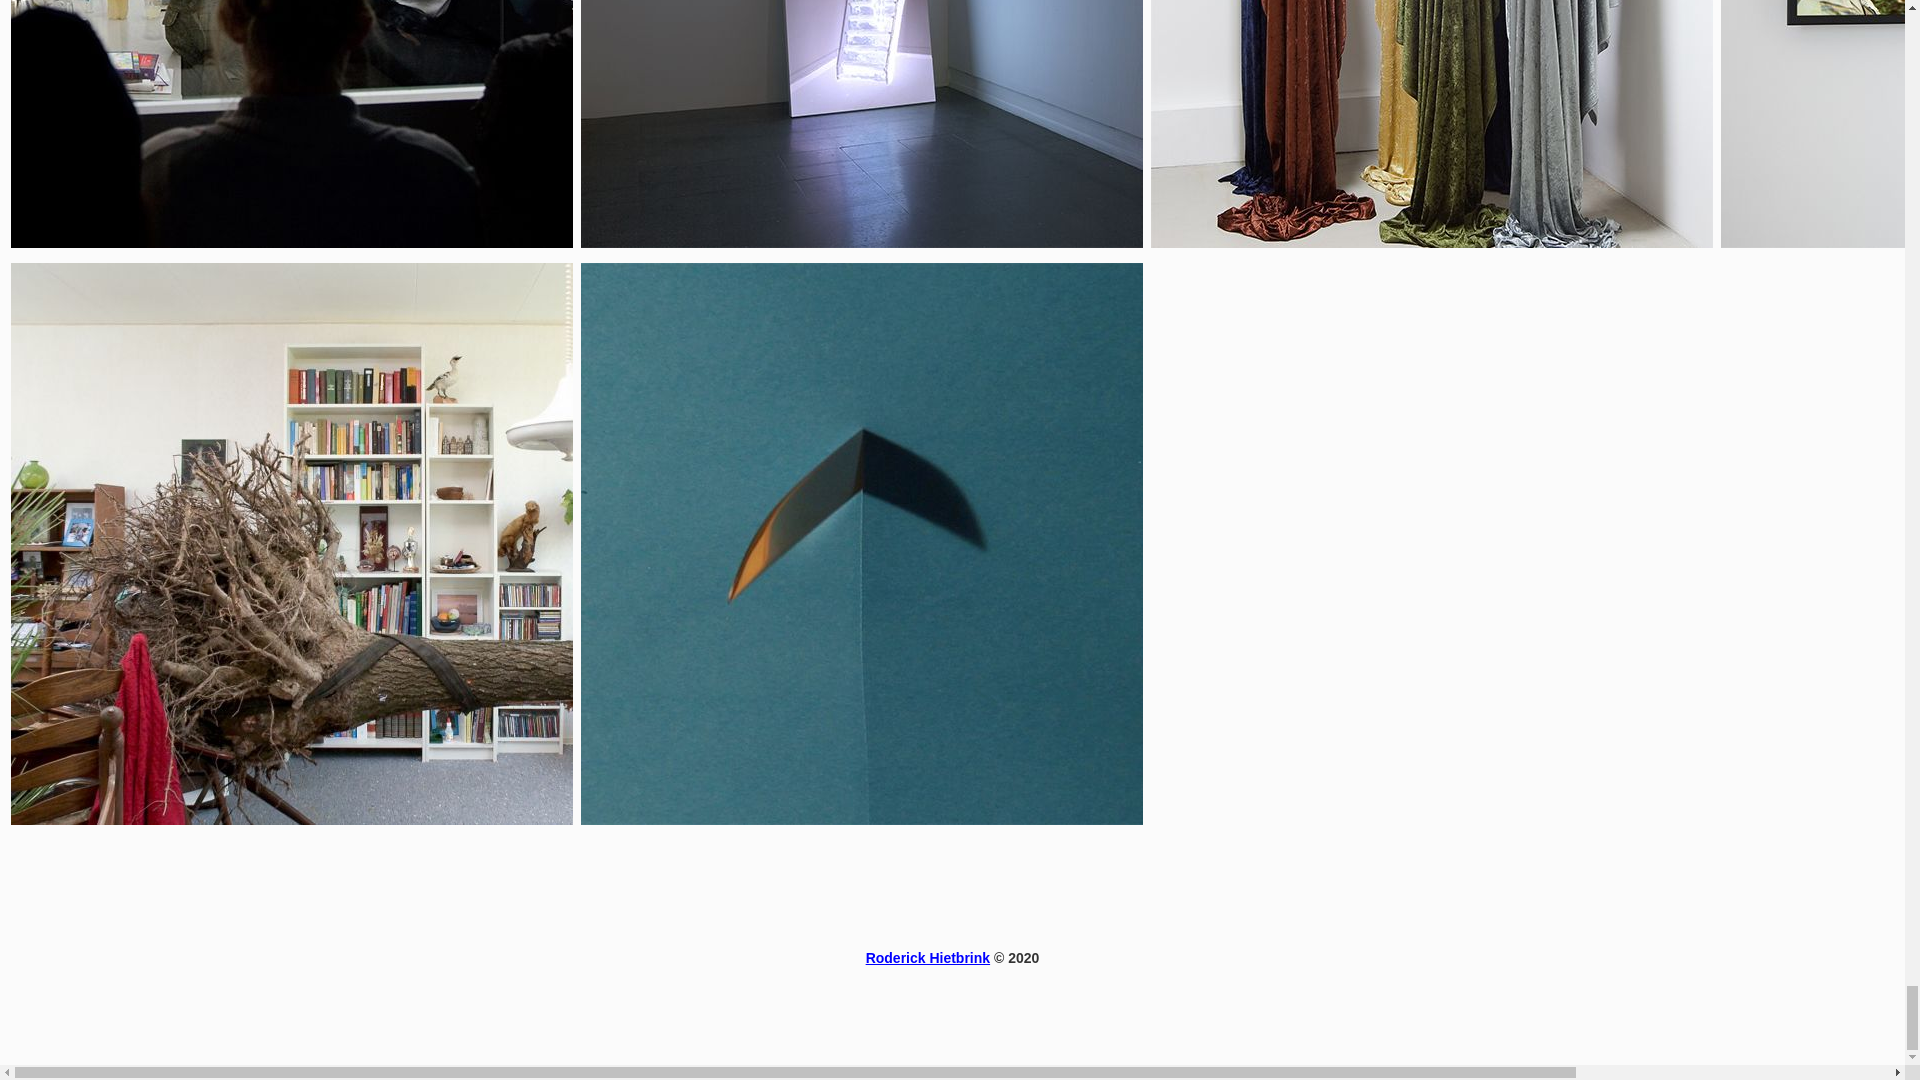  I want to click on Roderick Hietbrink, so click(928, 958).